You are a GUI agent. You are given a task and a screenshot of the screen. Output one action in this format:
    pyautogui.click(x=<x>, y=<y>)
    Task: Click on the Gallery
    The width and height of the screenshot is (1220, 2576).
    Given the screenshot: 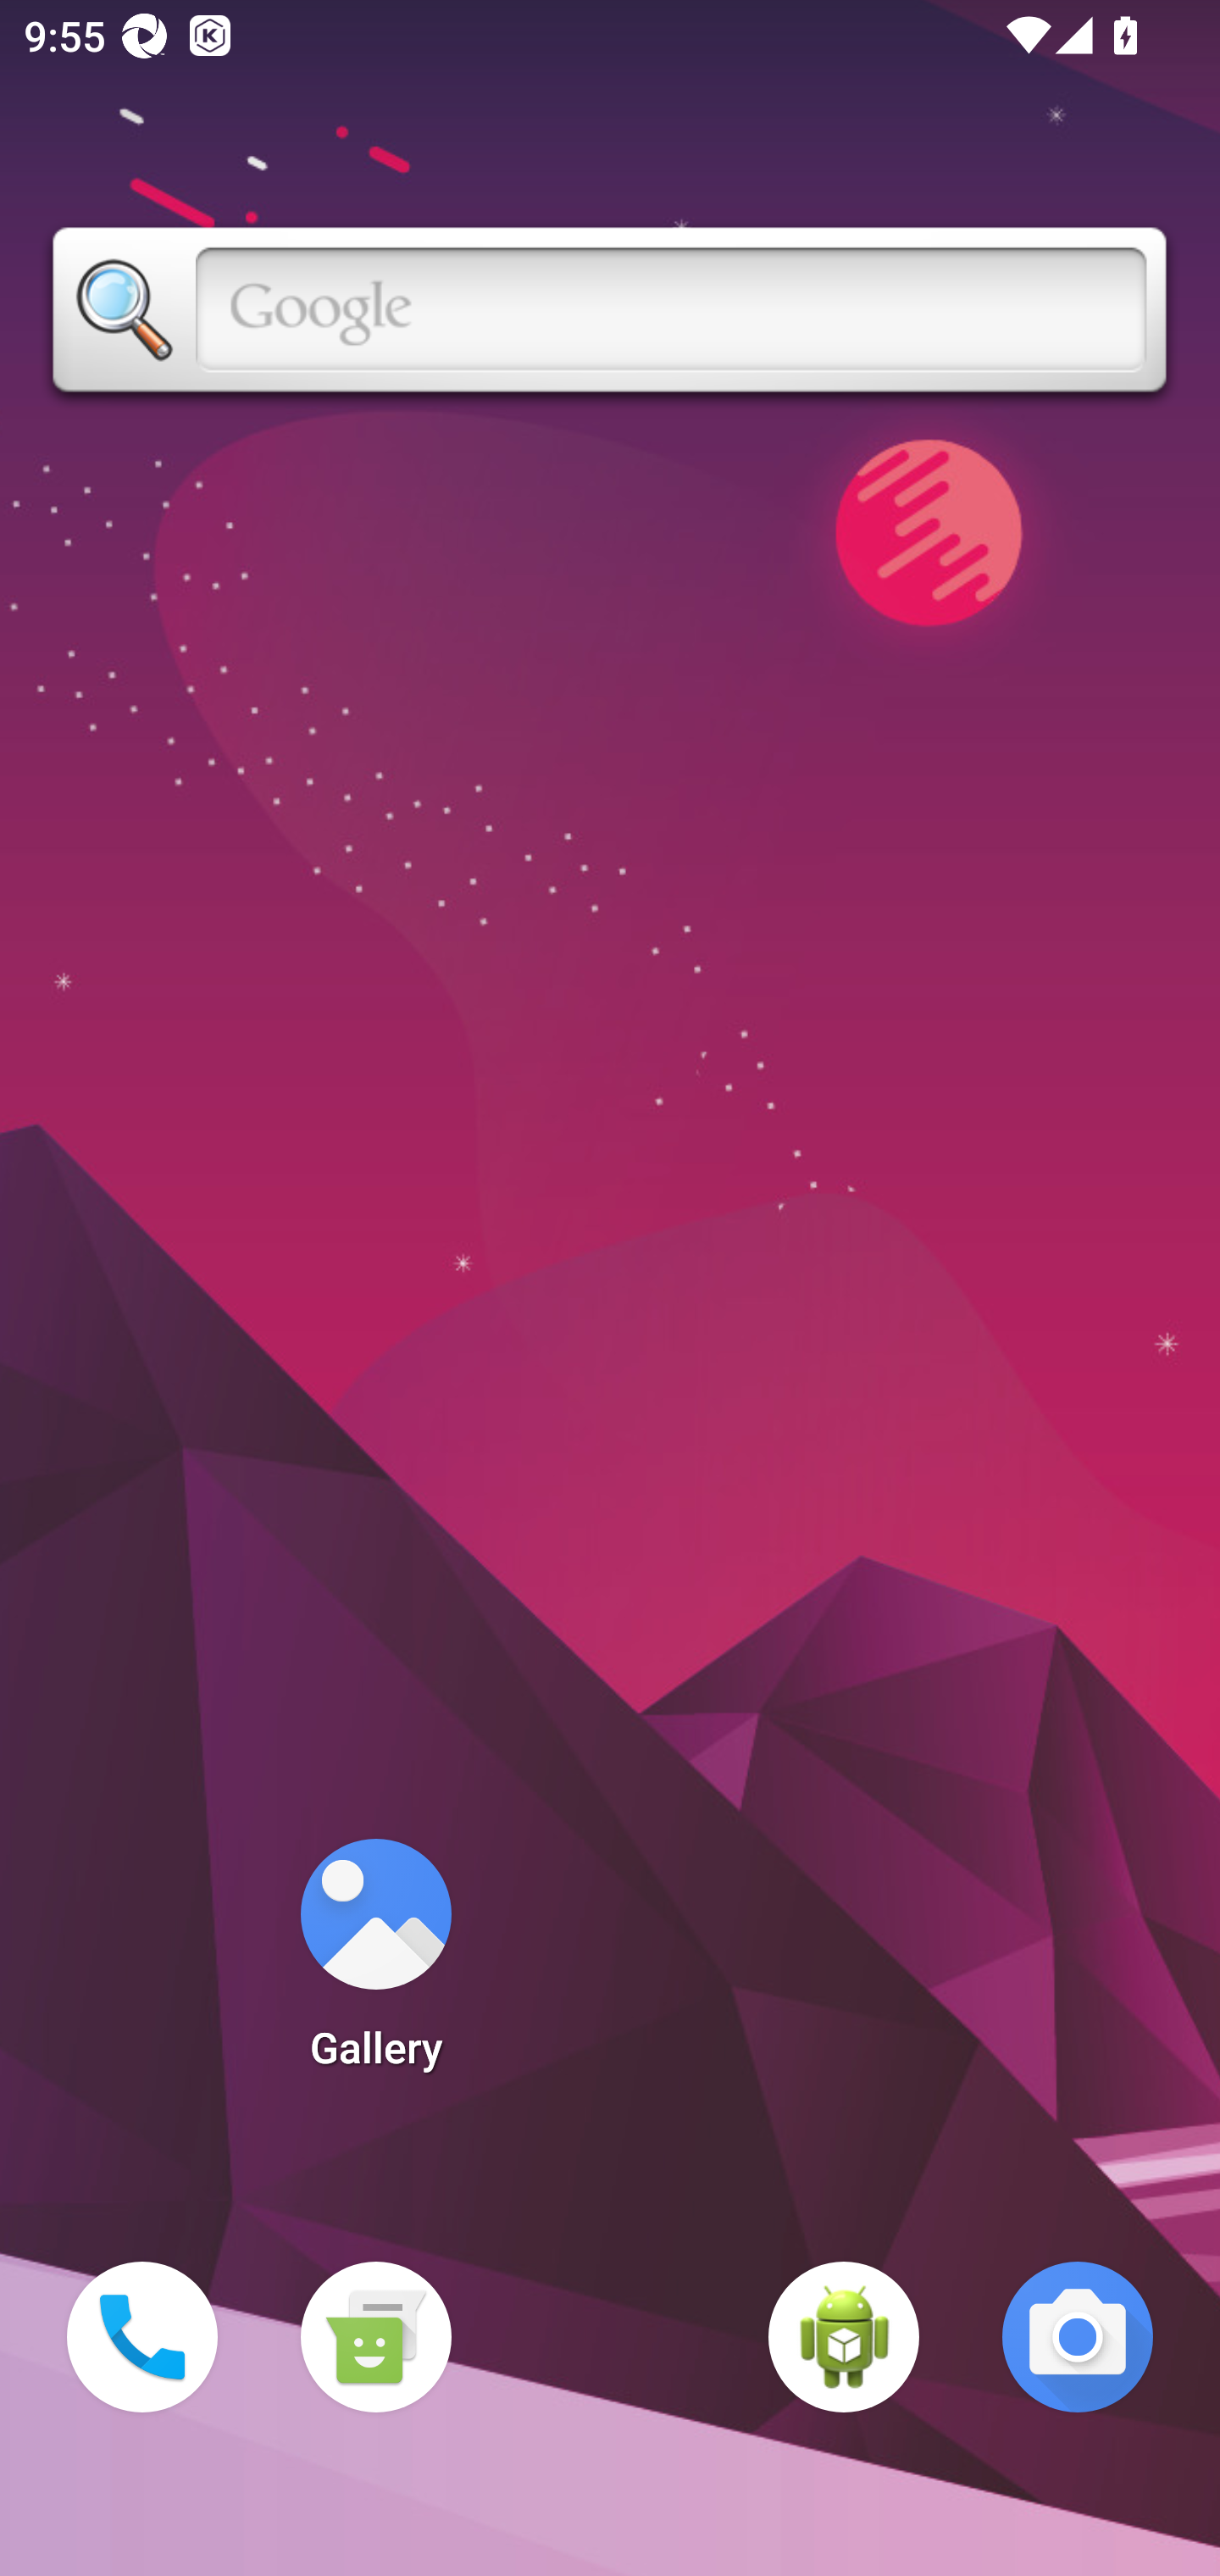 What is the action you would take?
    pyautogui.click(x=375, y=1964)
    